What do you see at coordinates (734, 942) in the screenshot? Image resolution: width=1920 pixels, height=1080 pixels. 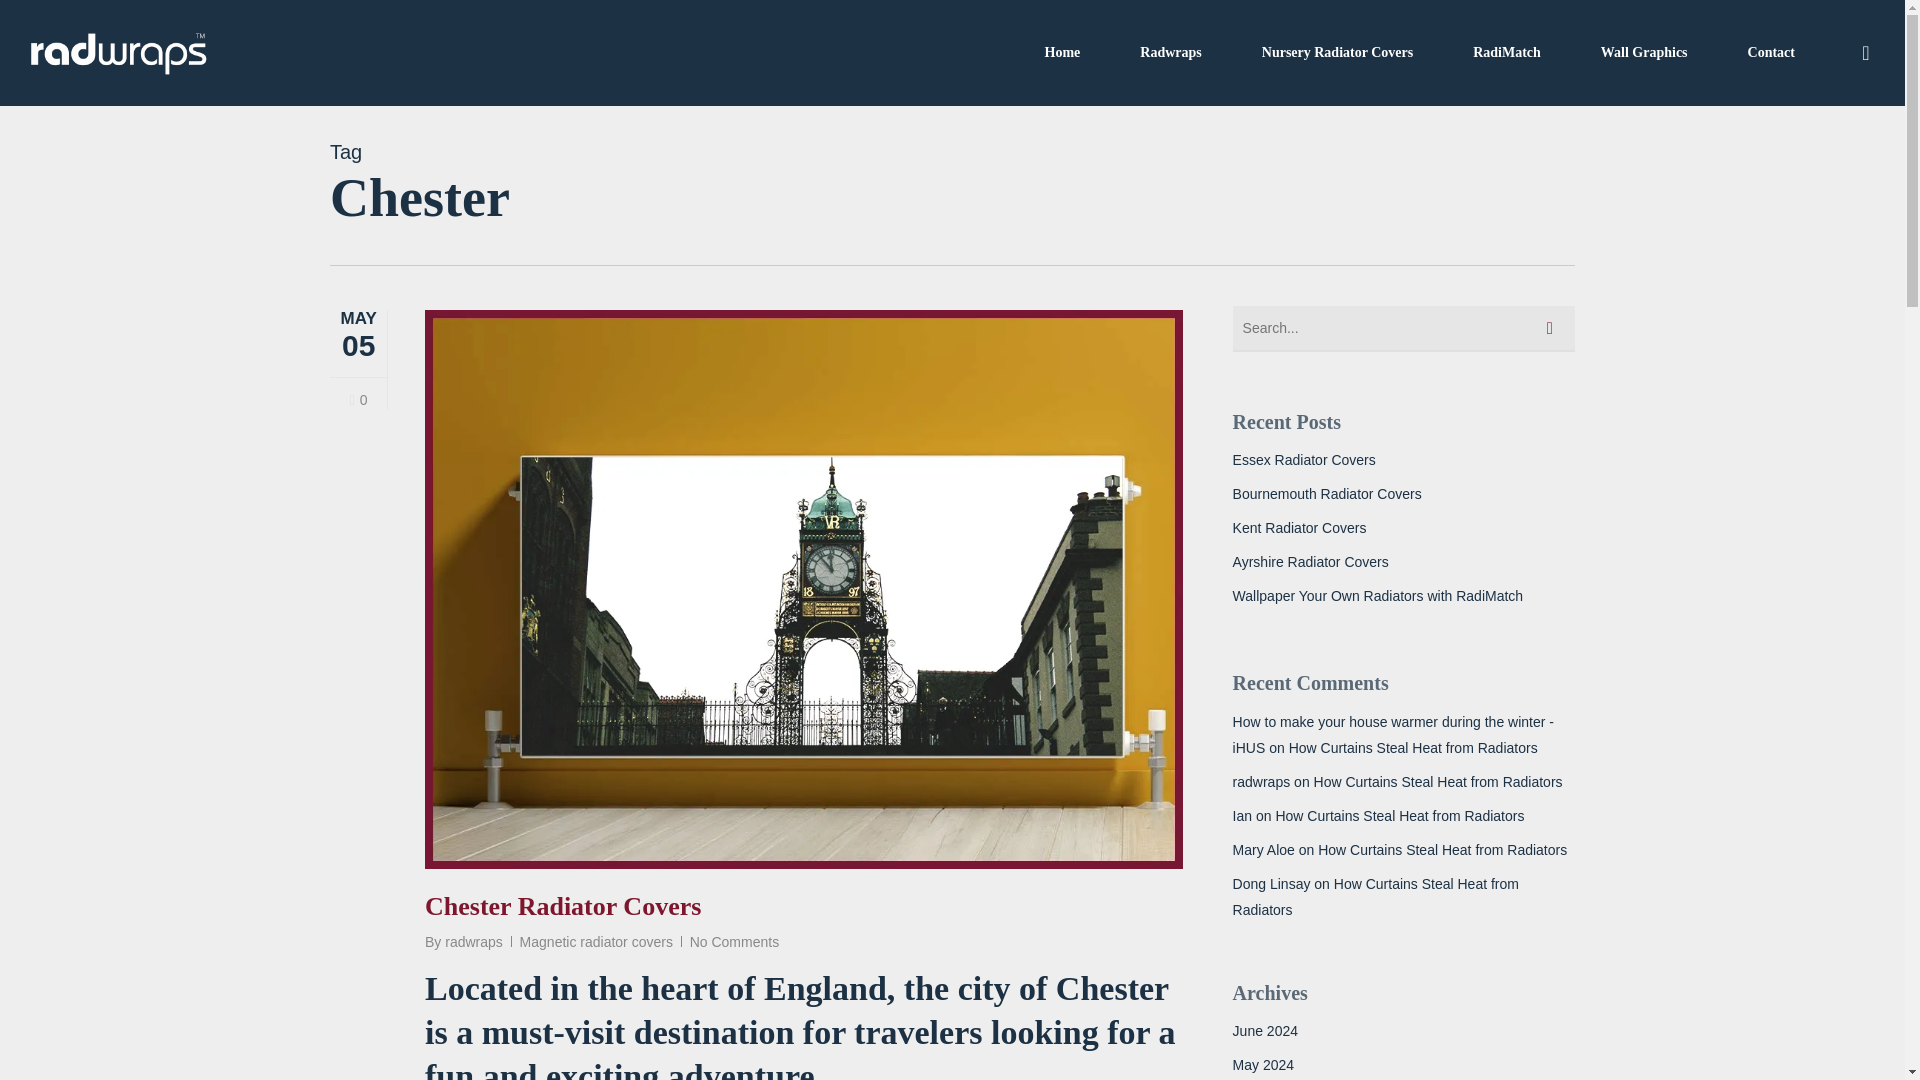 I see `No Comments` at bounding box center [734, 942].